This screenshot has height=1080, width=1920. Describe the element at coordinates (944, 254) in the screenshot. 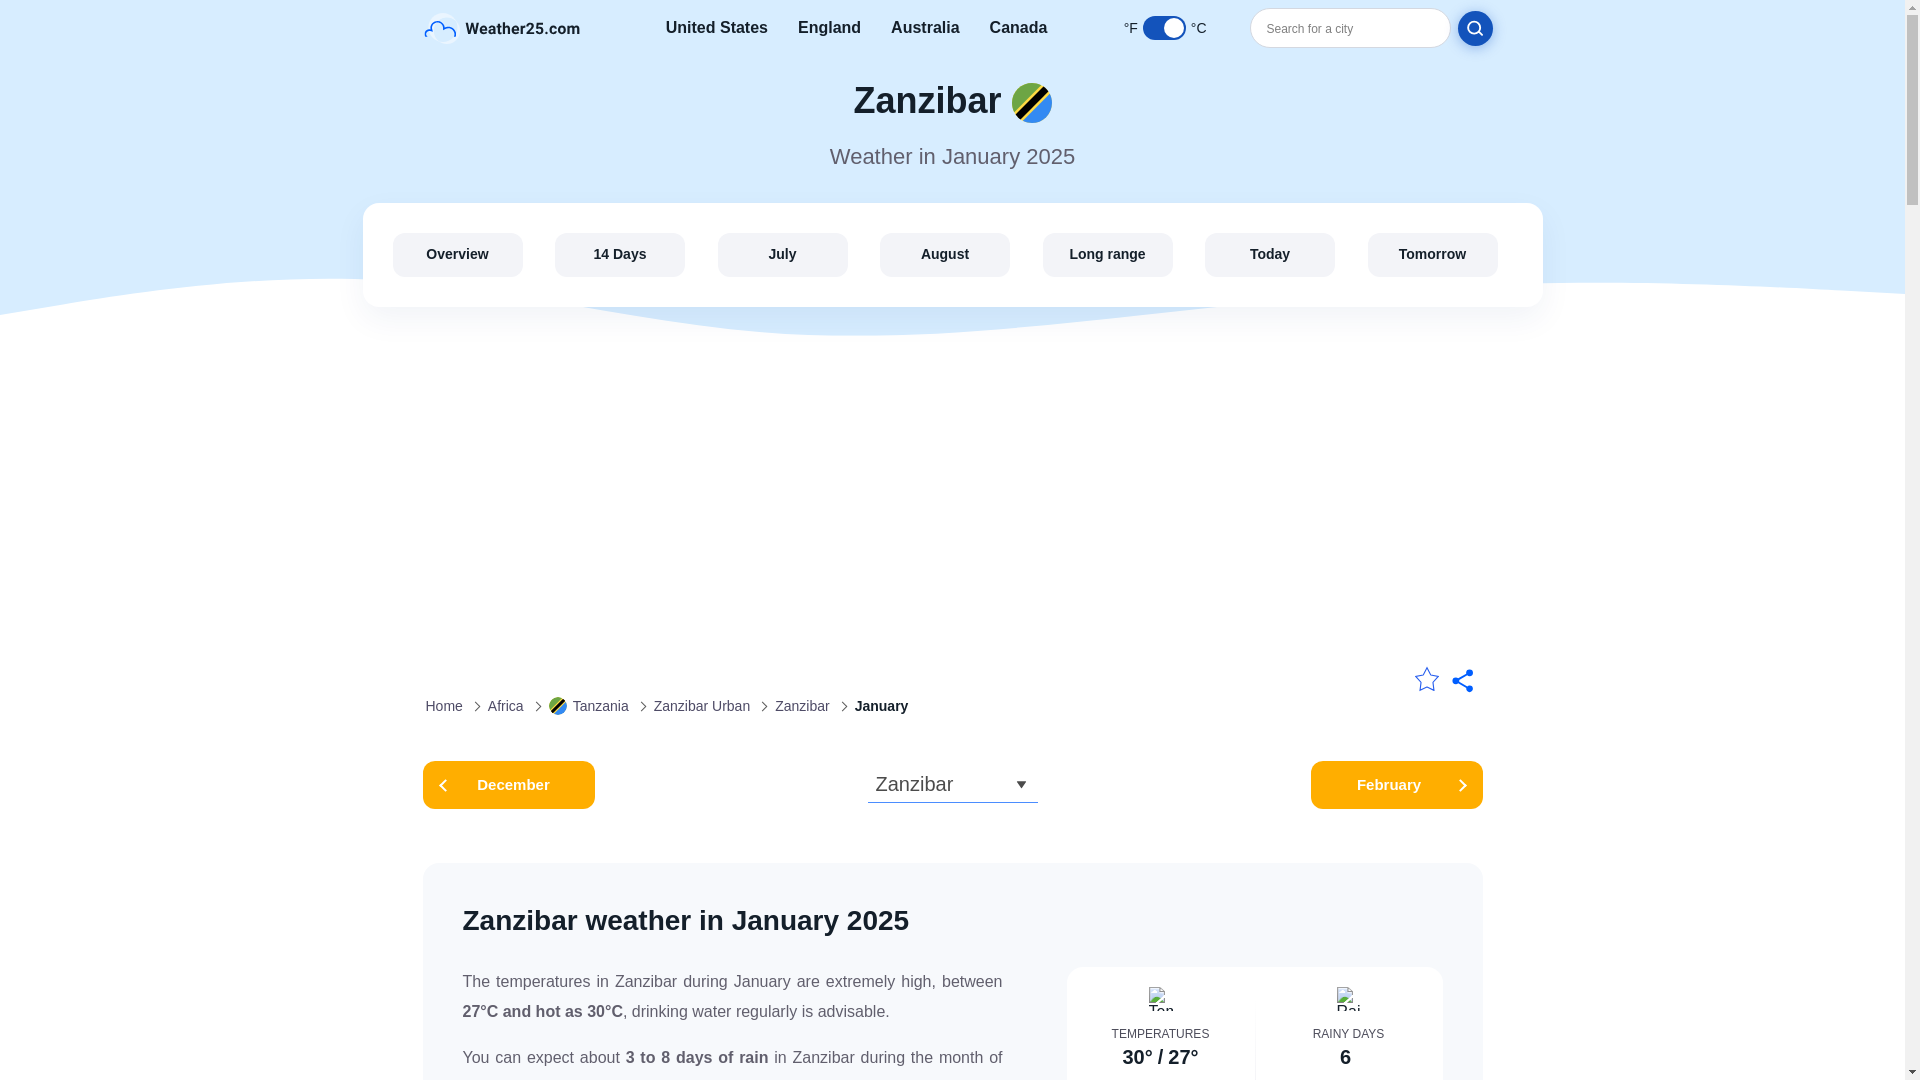

I see `August` at that location.